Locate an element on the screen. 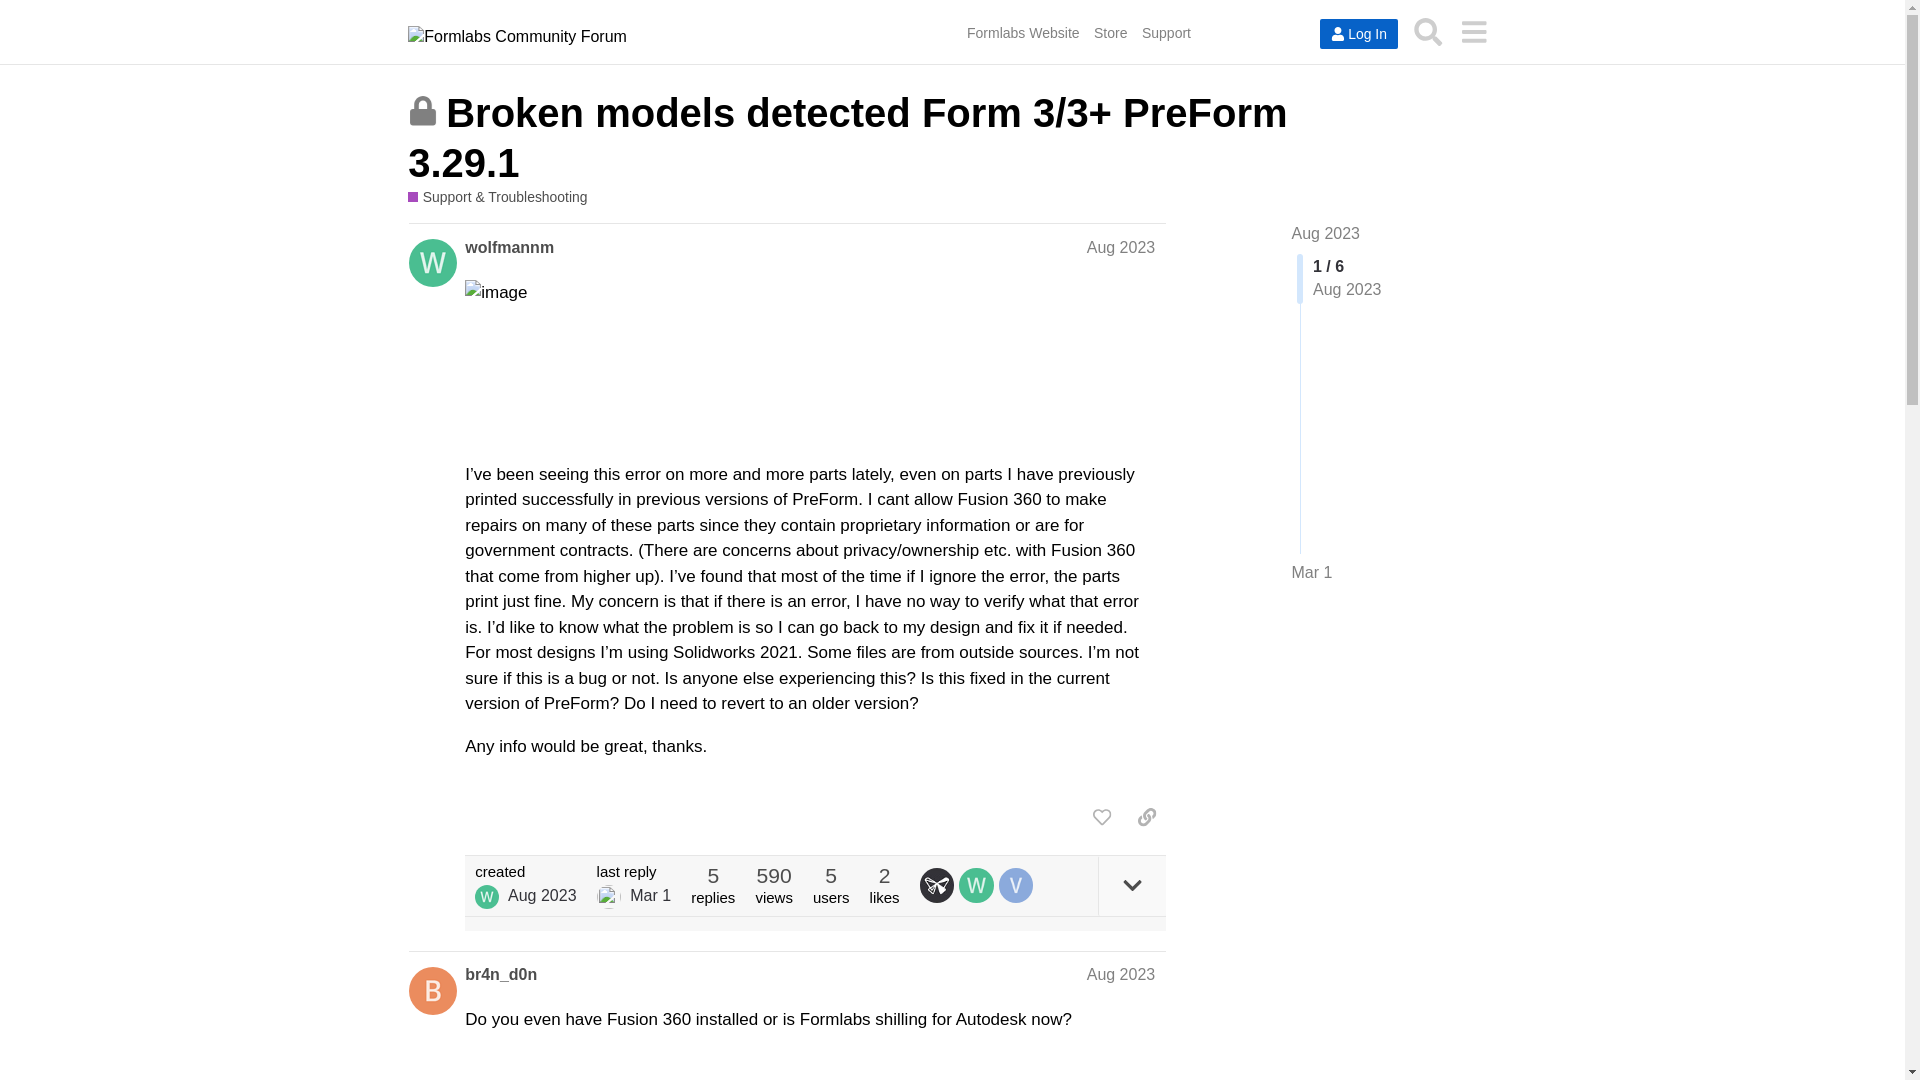 The width and height of the screenshot is (1920, 1080). Store is located at coordinates (1110, 32).